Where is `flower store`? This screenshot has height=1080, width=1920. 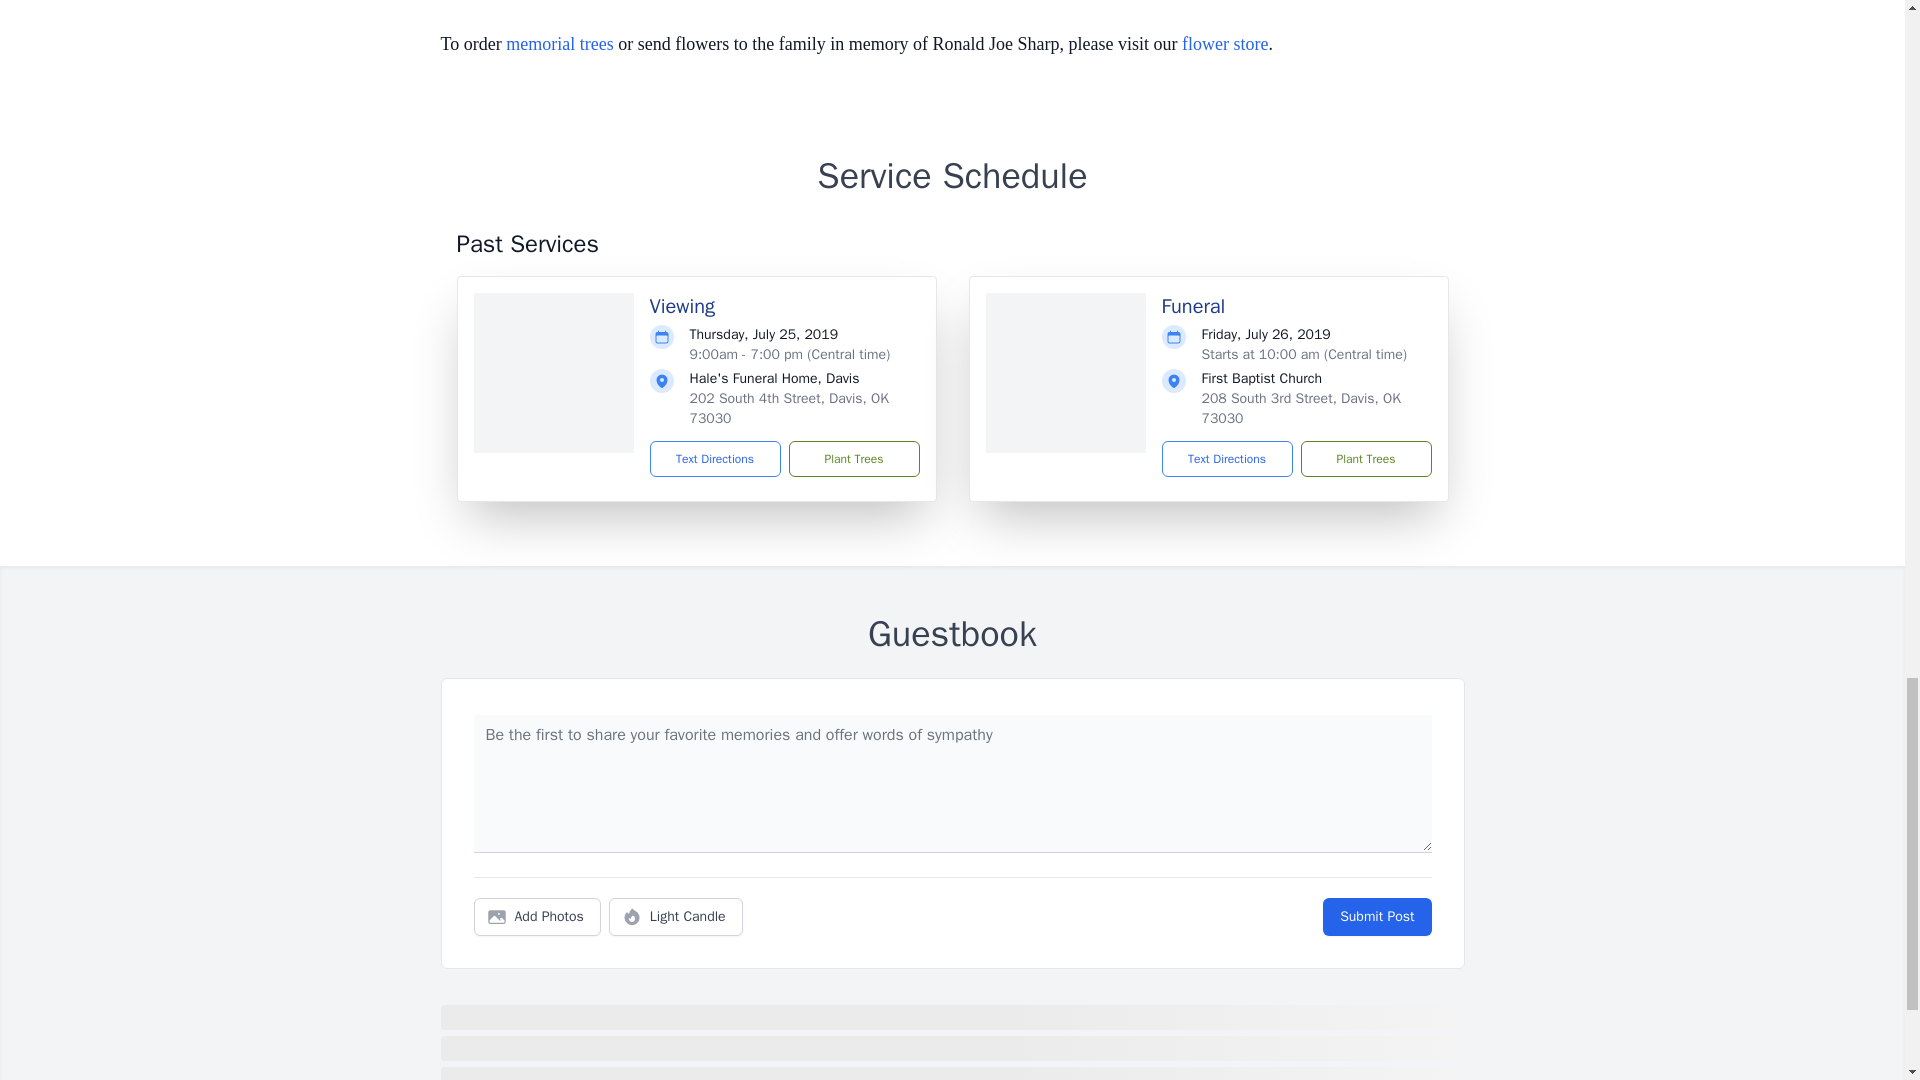 flower store is located at coordinates (1224, 44).